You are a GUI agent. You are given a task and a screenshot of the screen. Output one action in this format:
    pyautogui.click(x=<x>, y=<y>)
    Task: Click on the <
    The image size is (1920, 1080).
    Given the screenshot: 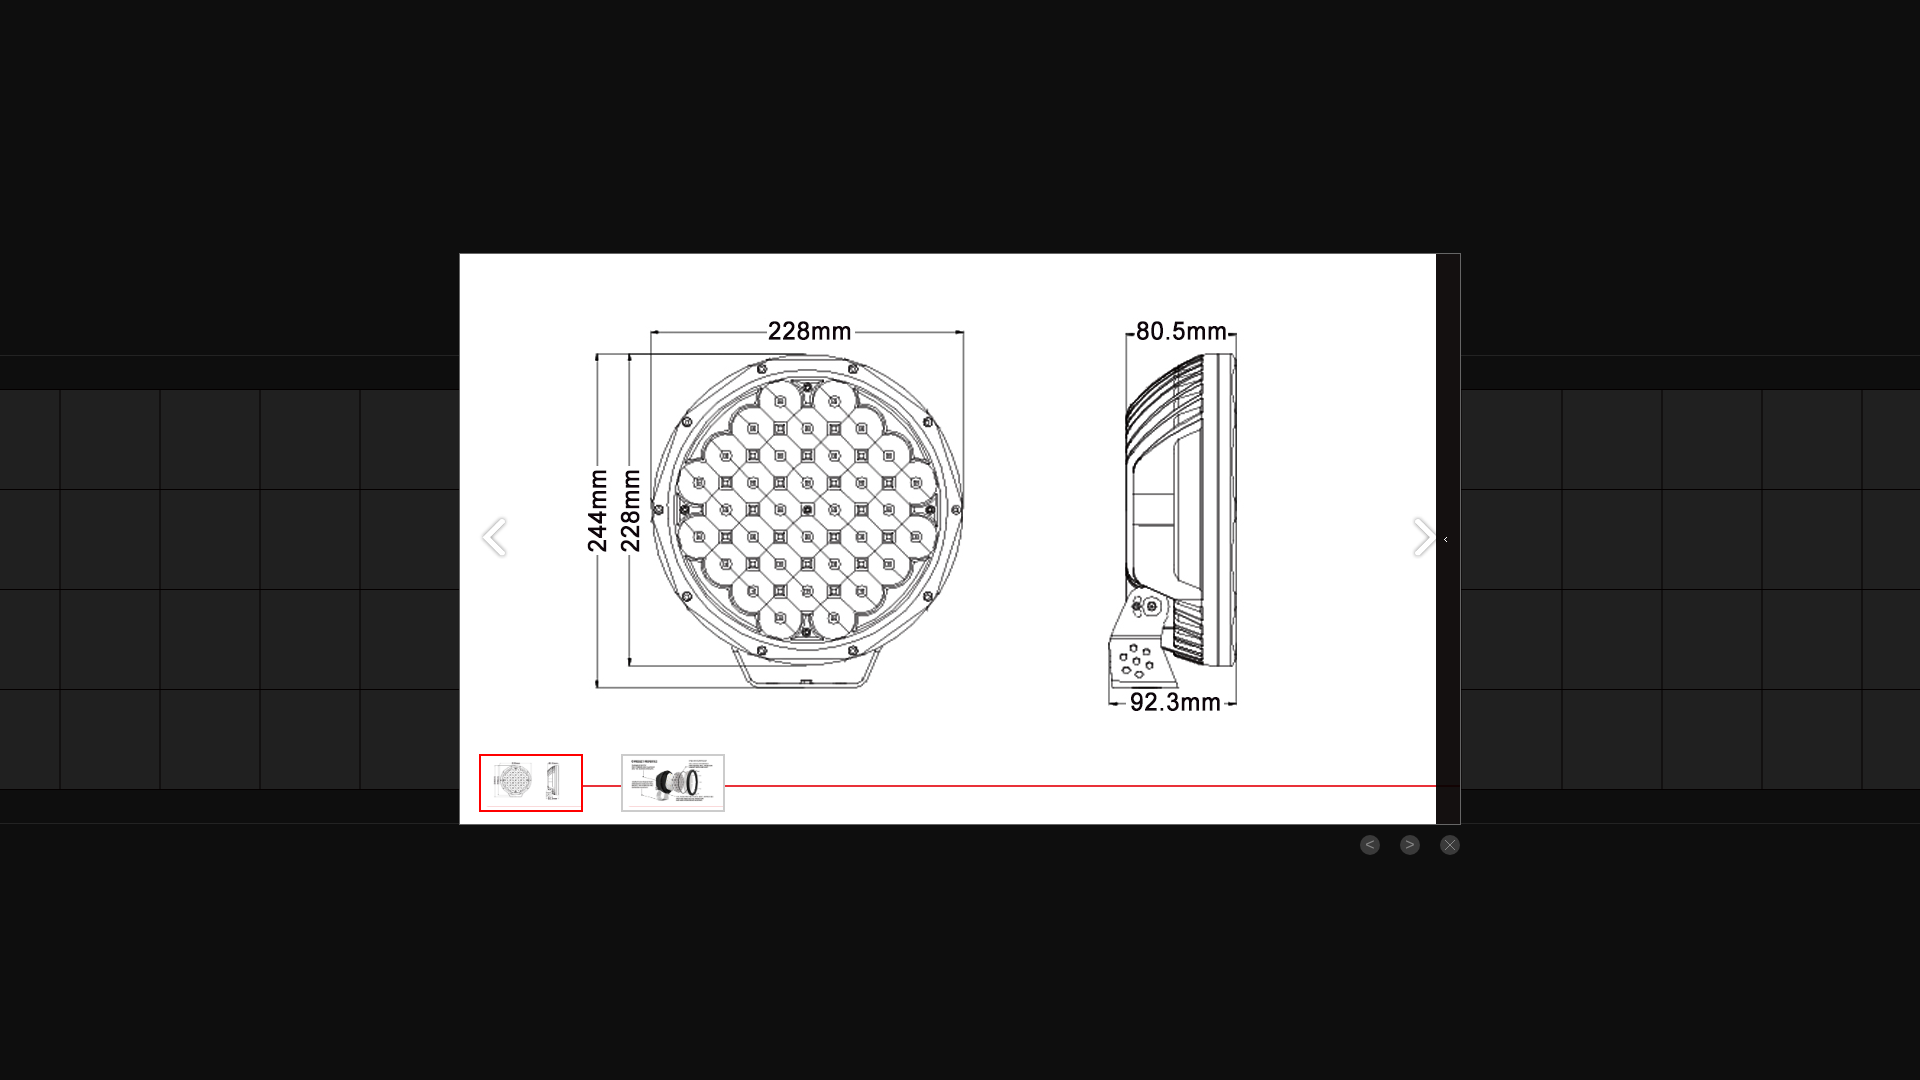 What is the action you would take?
    pyautogui.click(x=1370, y=845)
    